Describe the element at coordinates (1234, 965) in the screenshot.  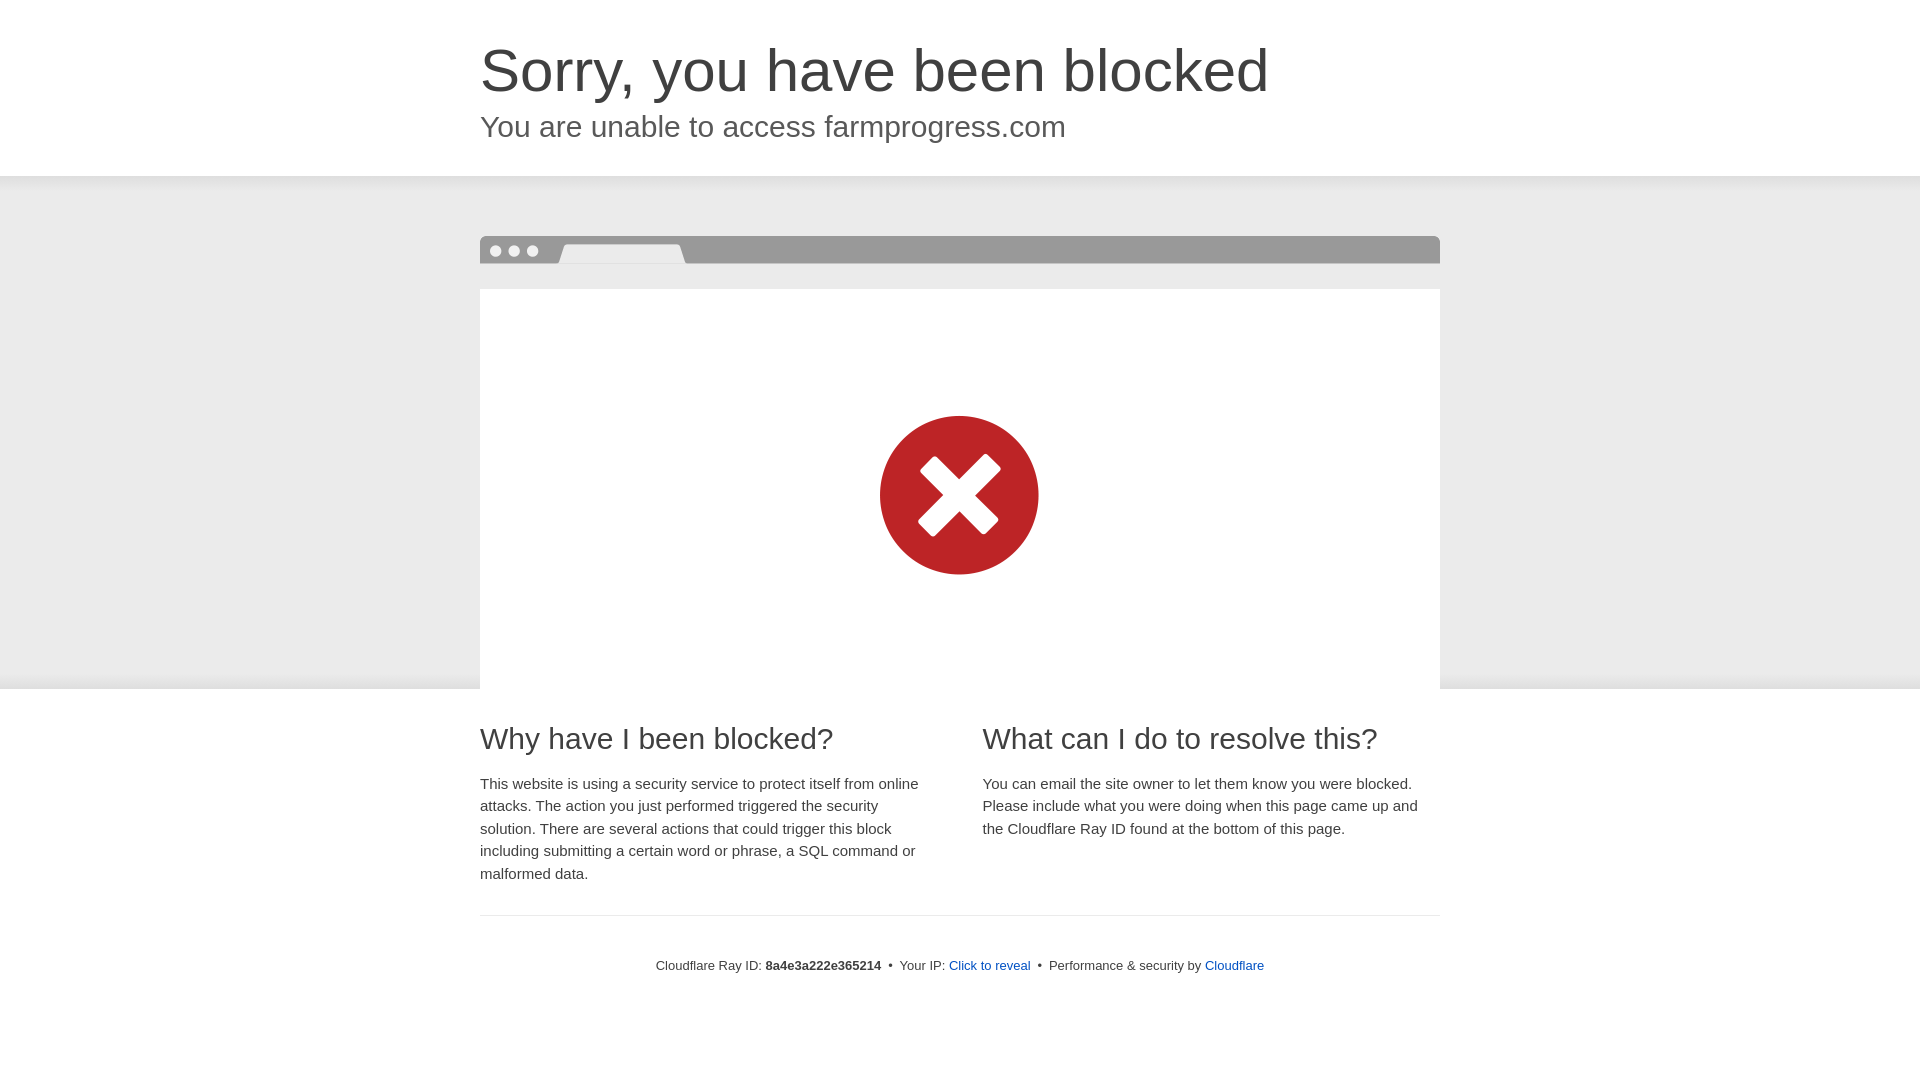
I see `Cloudflare` at that location.